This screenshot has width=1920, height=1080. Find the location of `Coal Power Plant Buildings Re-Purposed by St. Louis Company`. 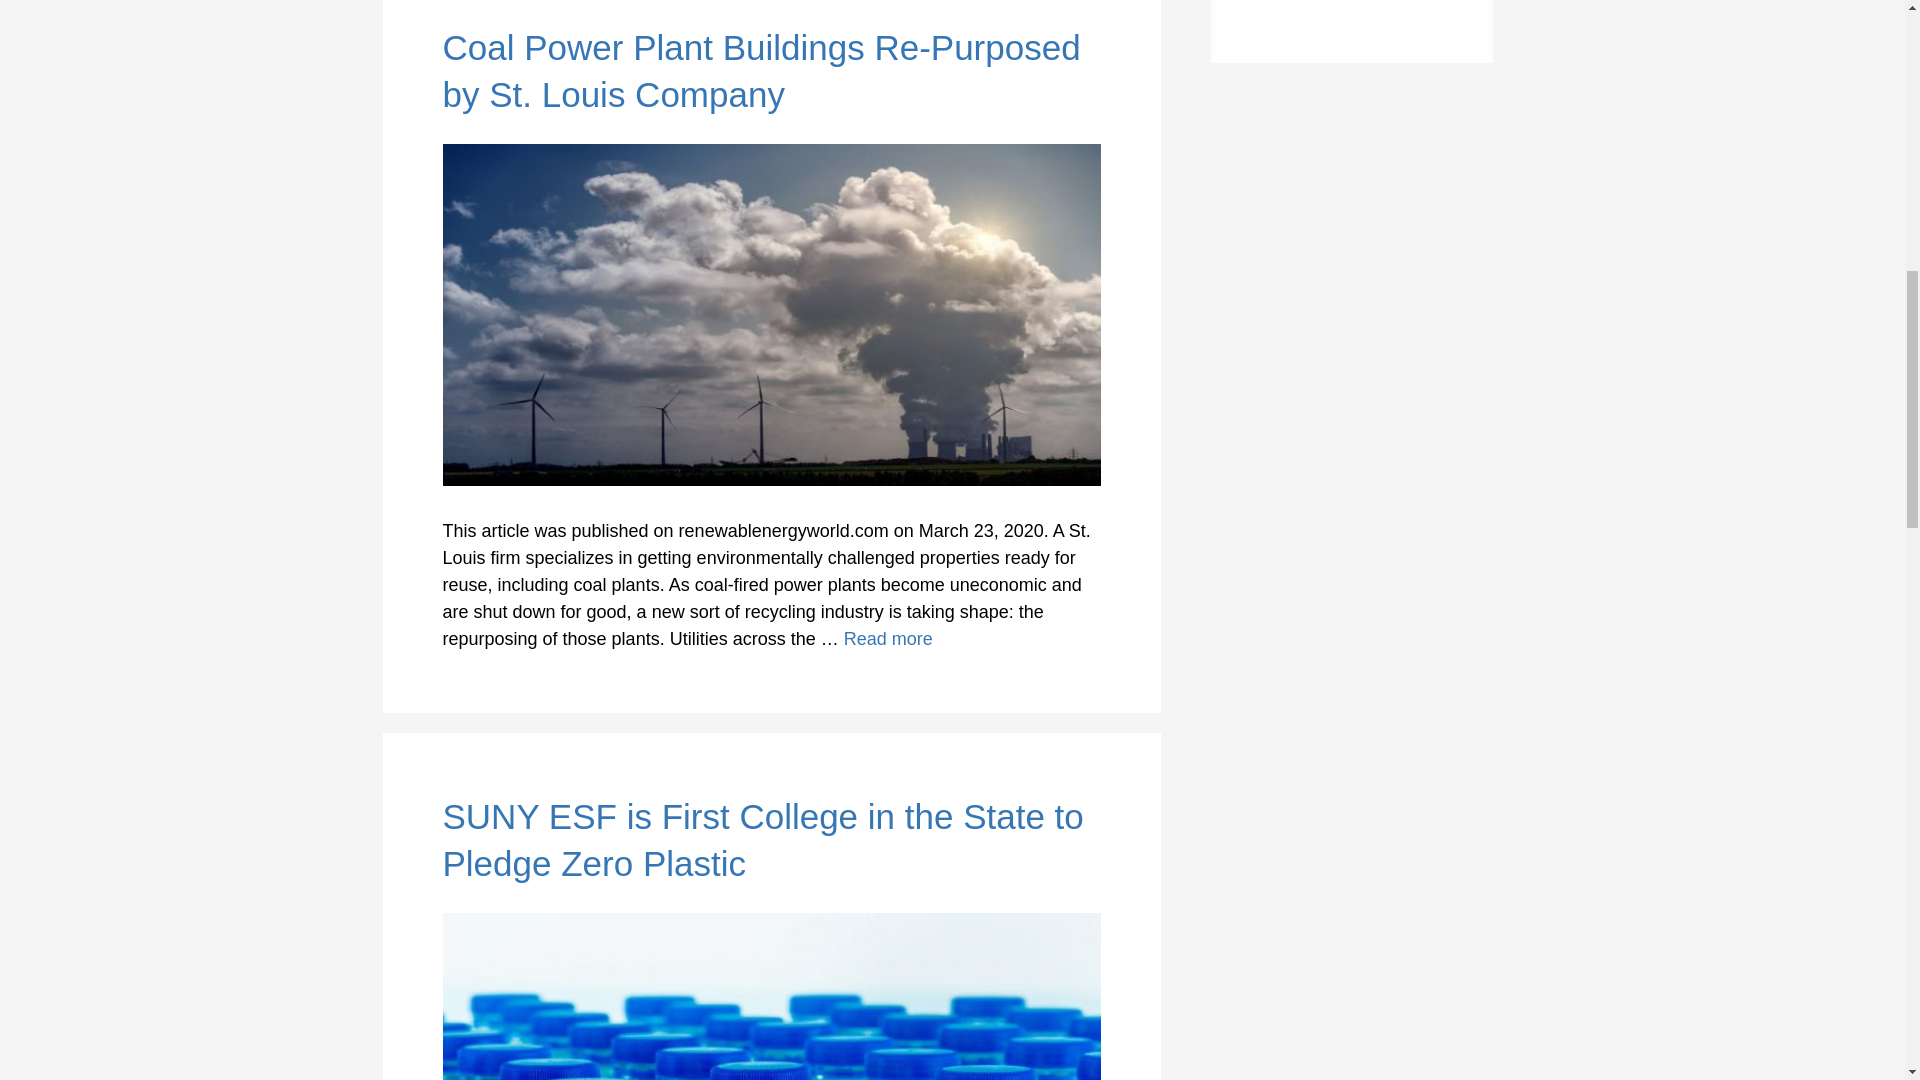

Coal Power Plant Buildings Re-Purposed by St. Louis Company is located at coordinates (760, 71).